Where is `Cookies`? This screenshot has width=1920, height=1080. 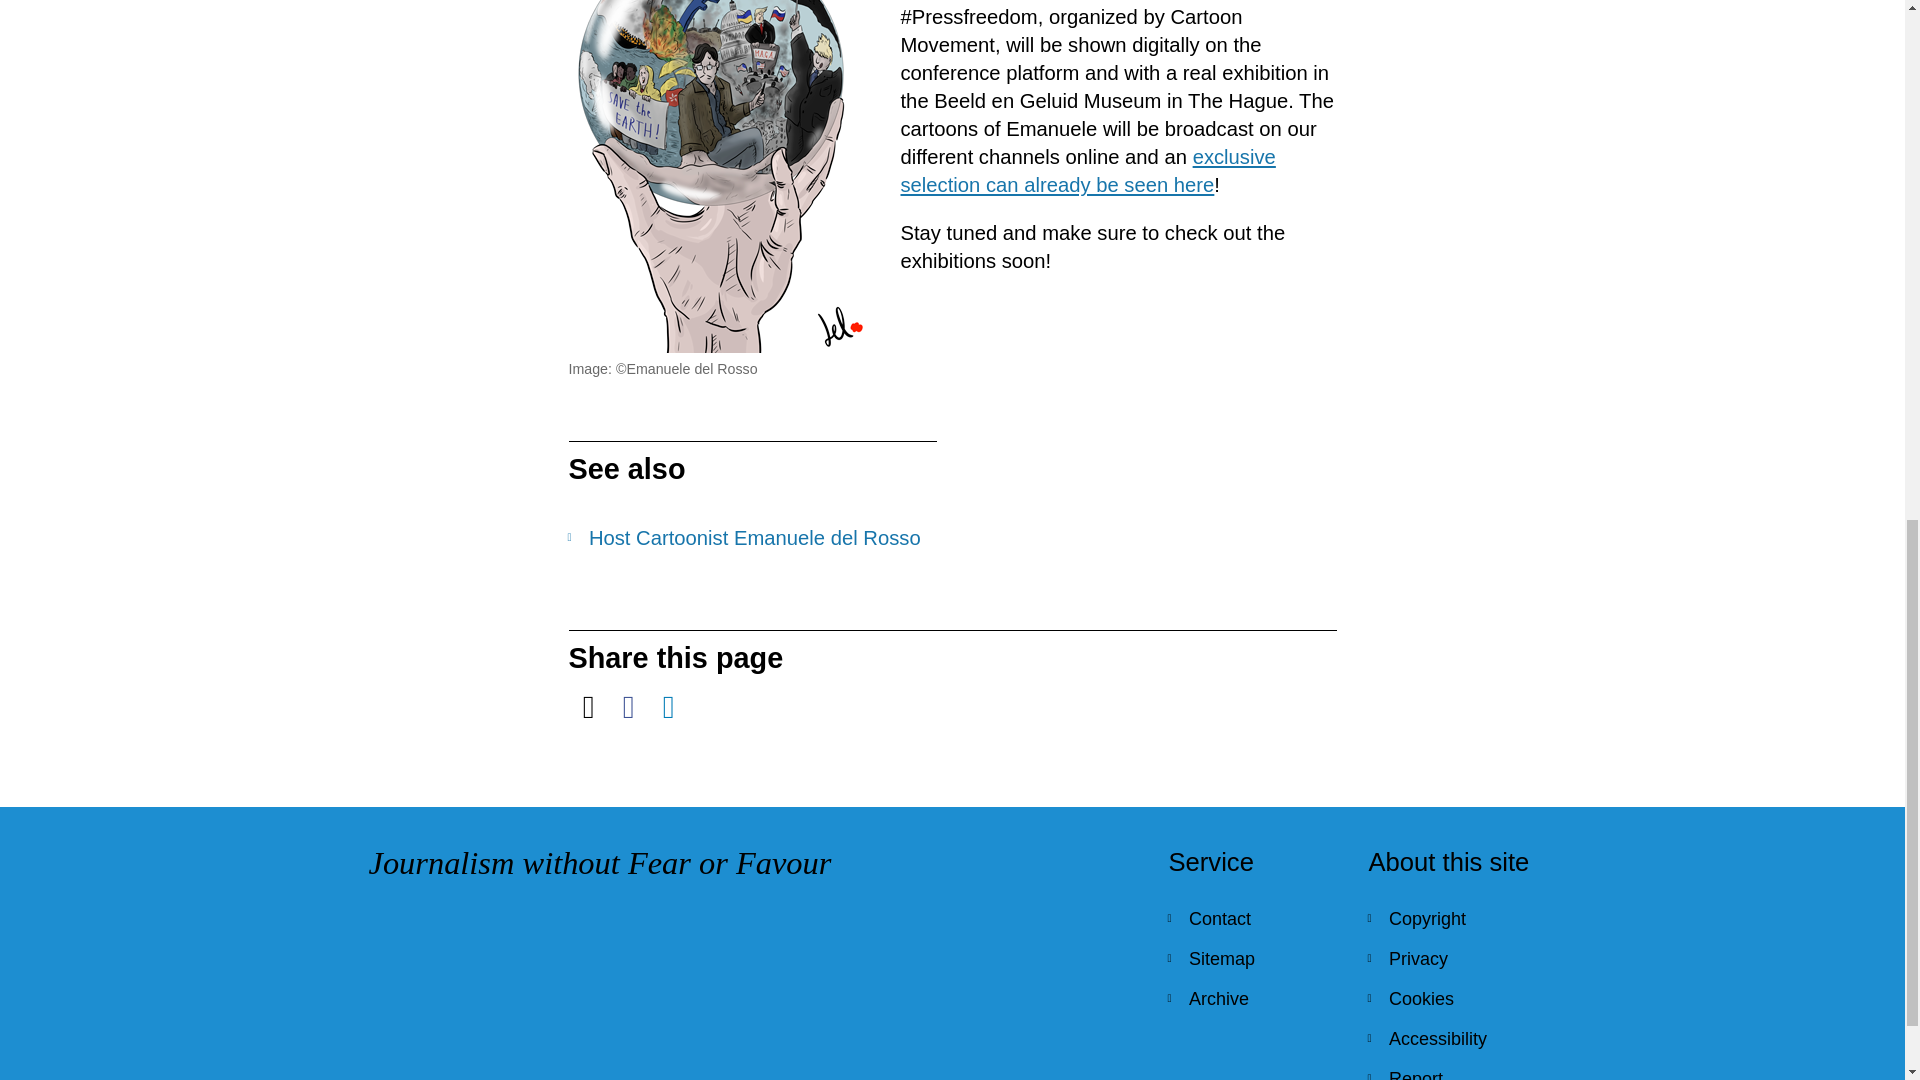 Cookies is located at coordinates (1452, 998).